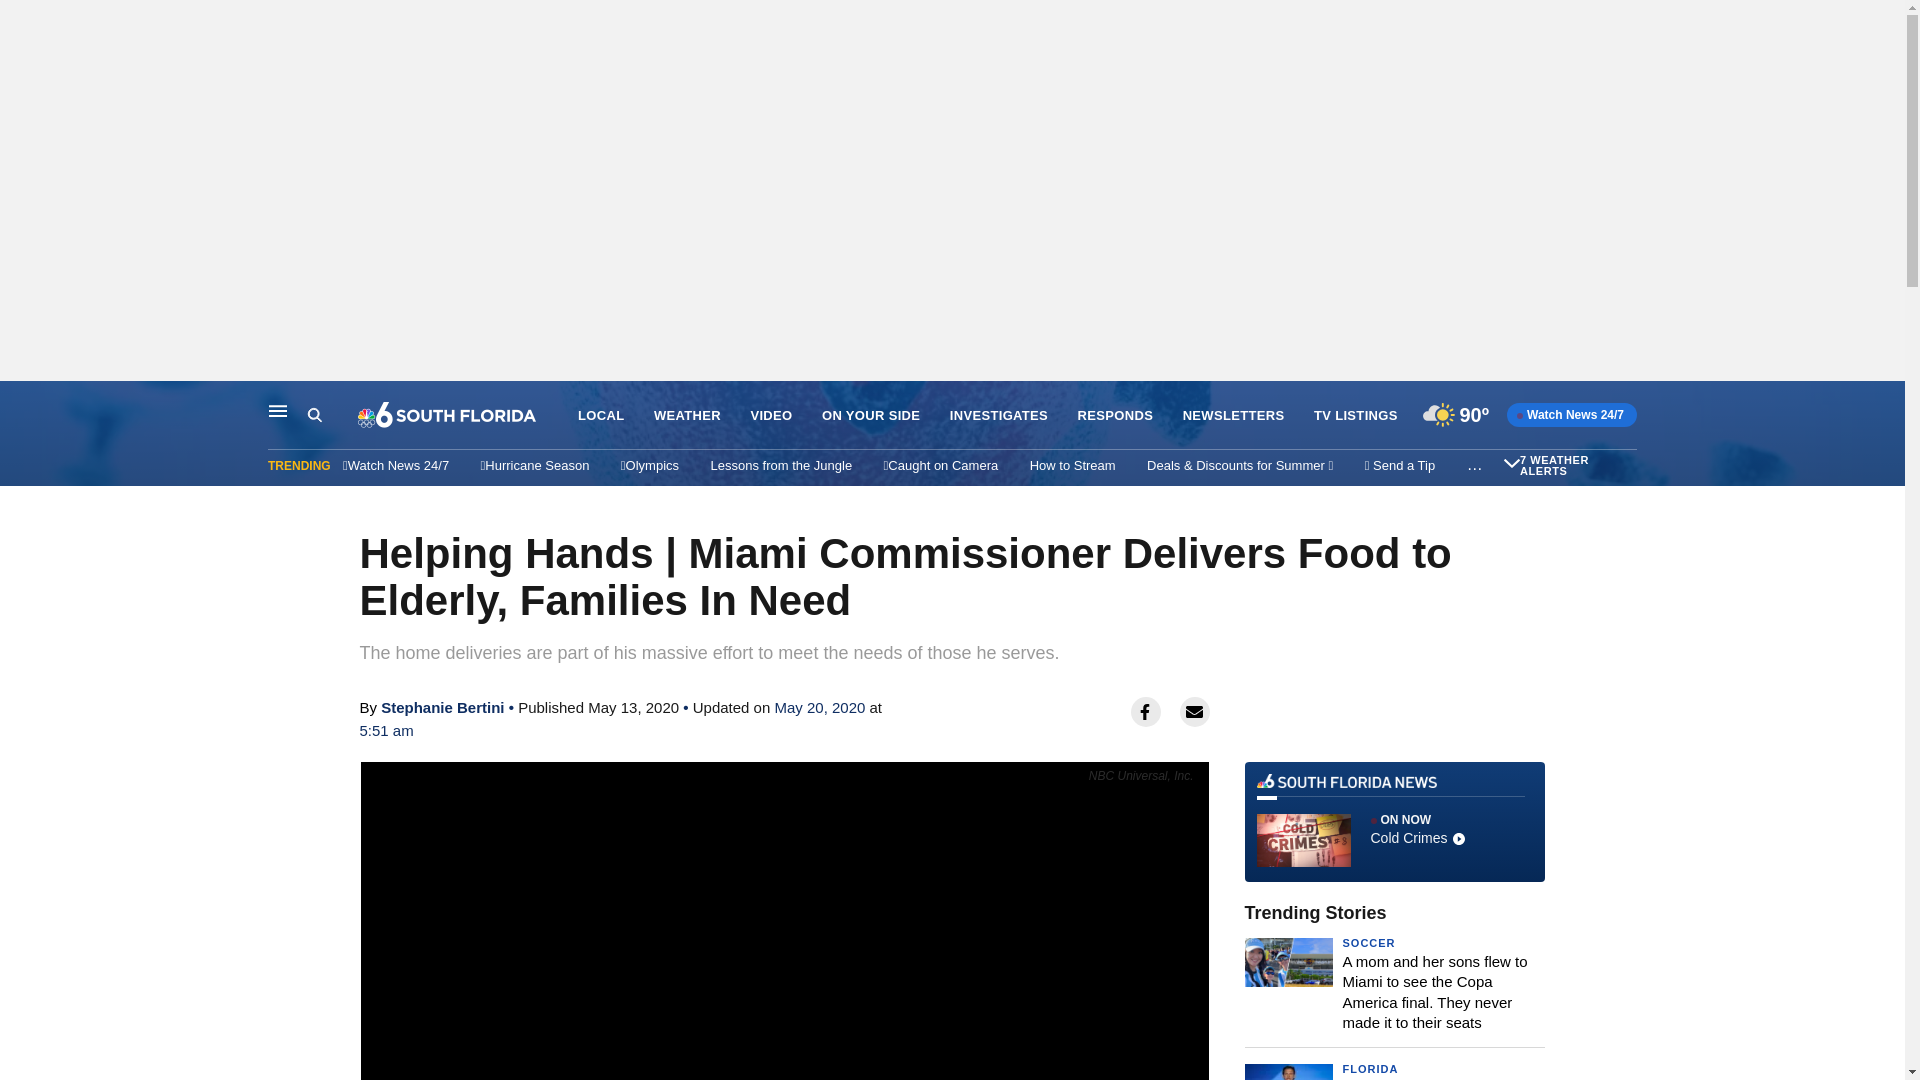 The width and height of the screenshot is (1920, 1080). I want to click on LOCAL, so click(600, 416).